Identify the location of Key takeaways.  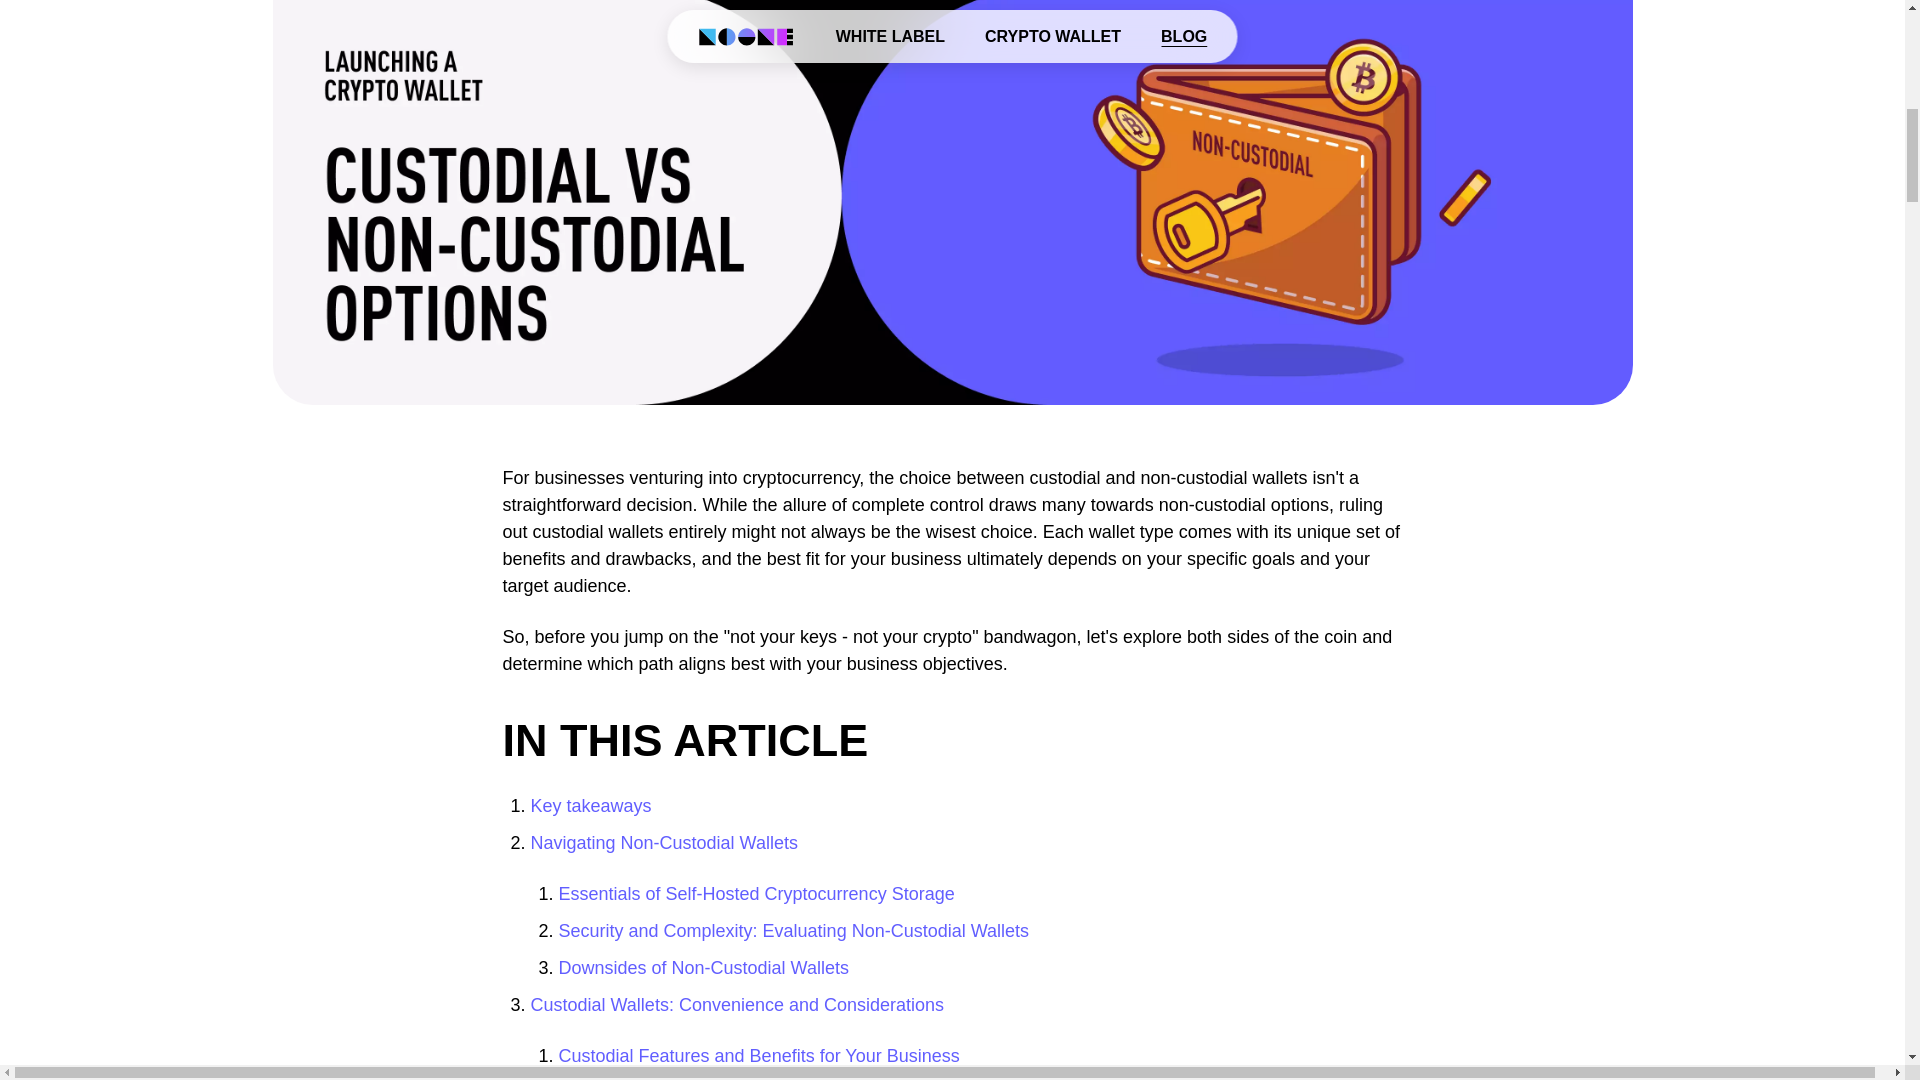
(590, 806).